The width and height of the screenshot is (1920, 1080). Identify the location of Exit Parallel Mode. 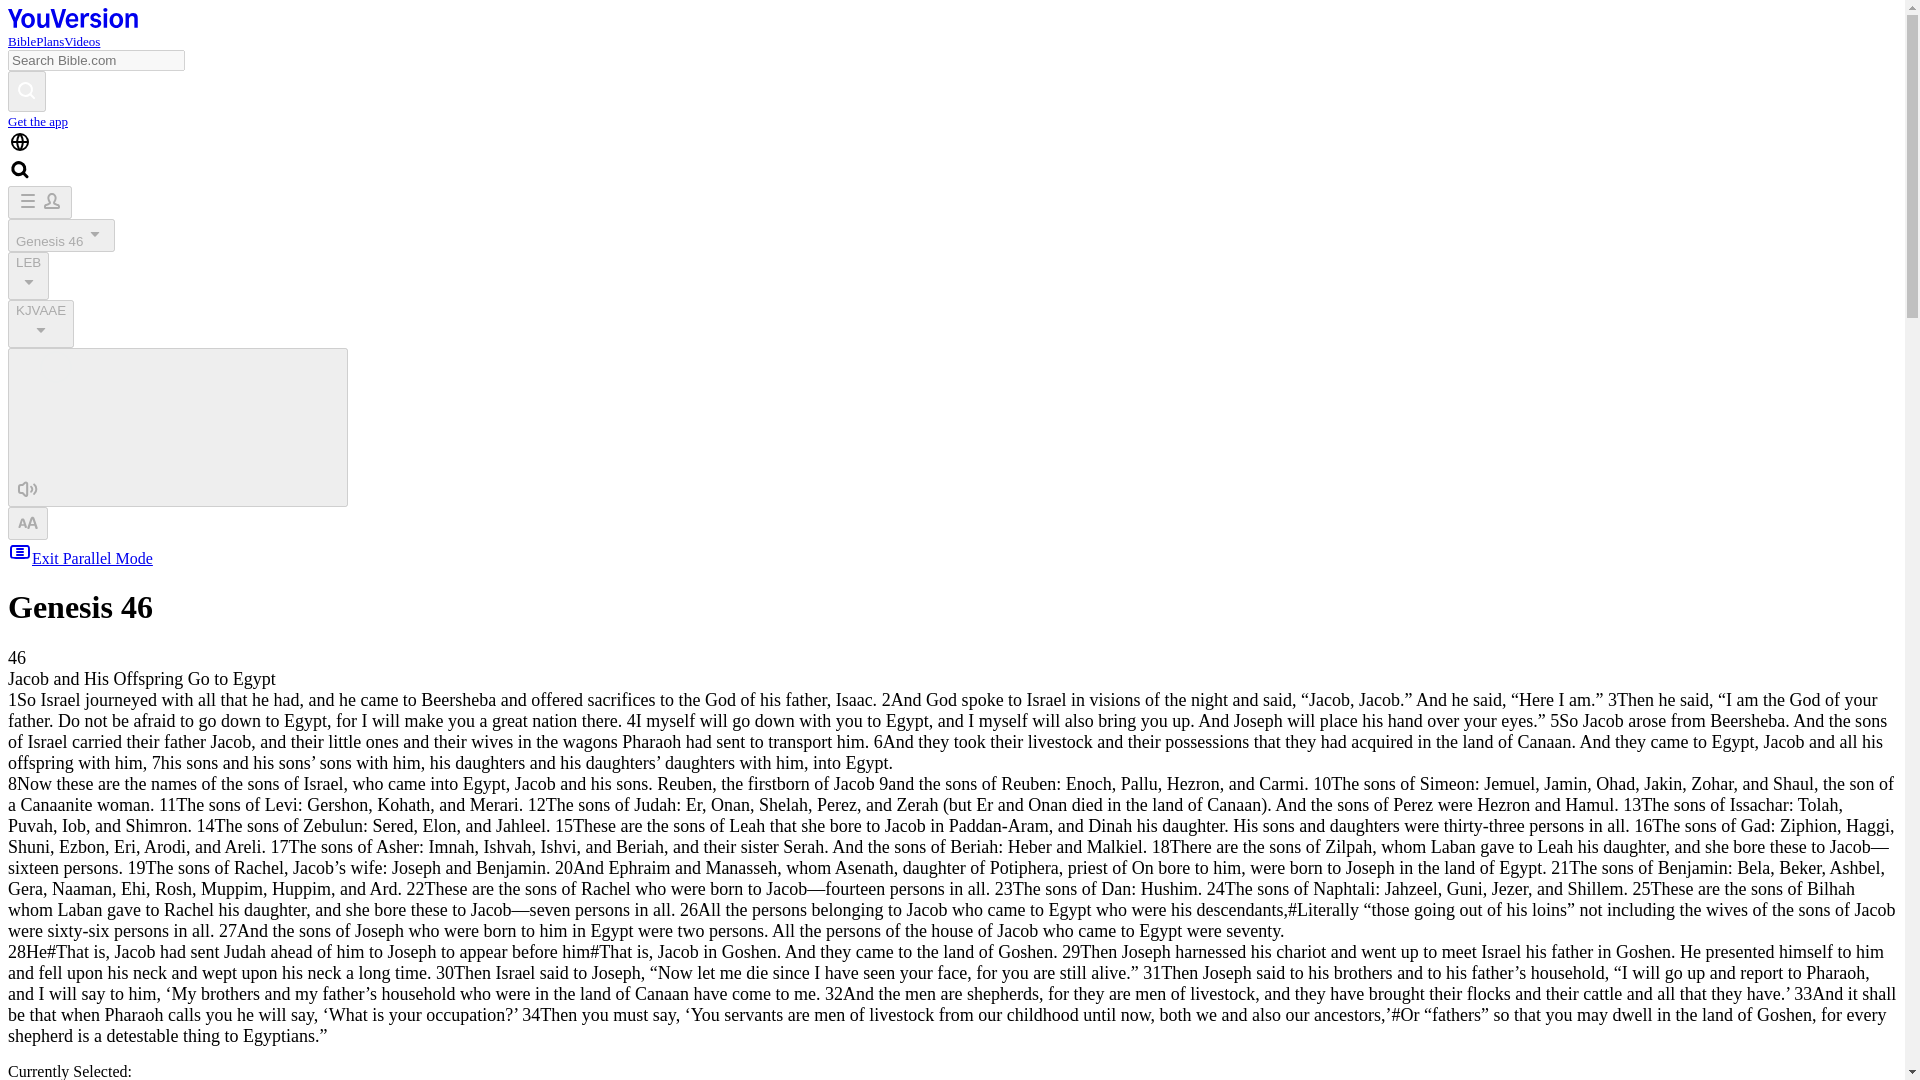
(80, 558).